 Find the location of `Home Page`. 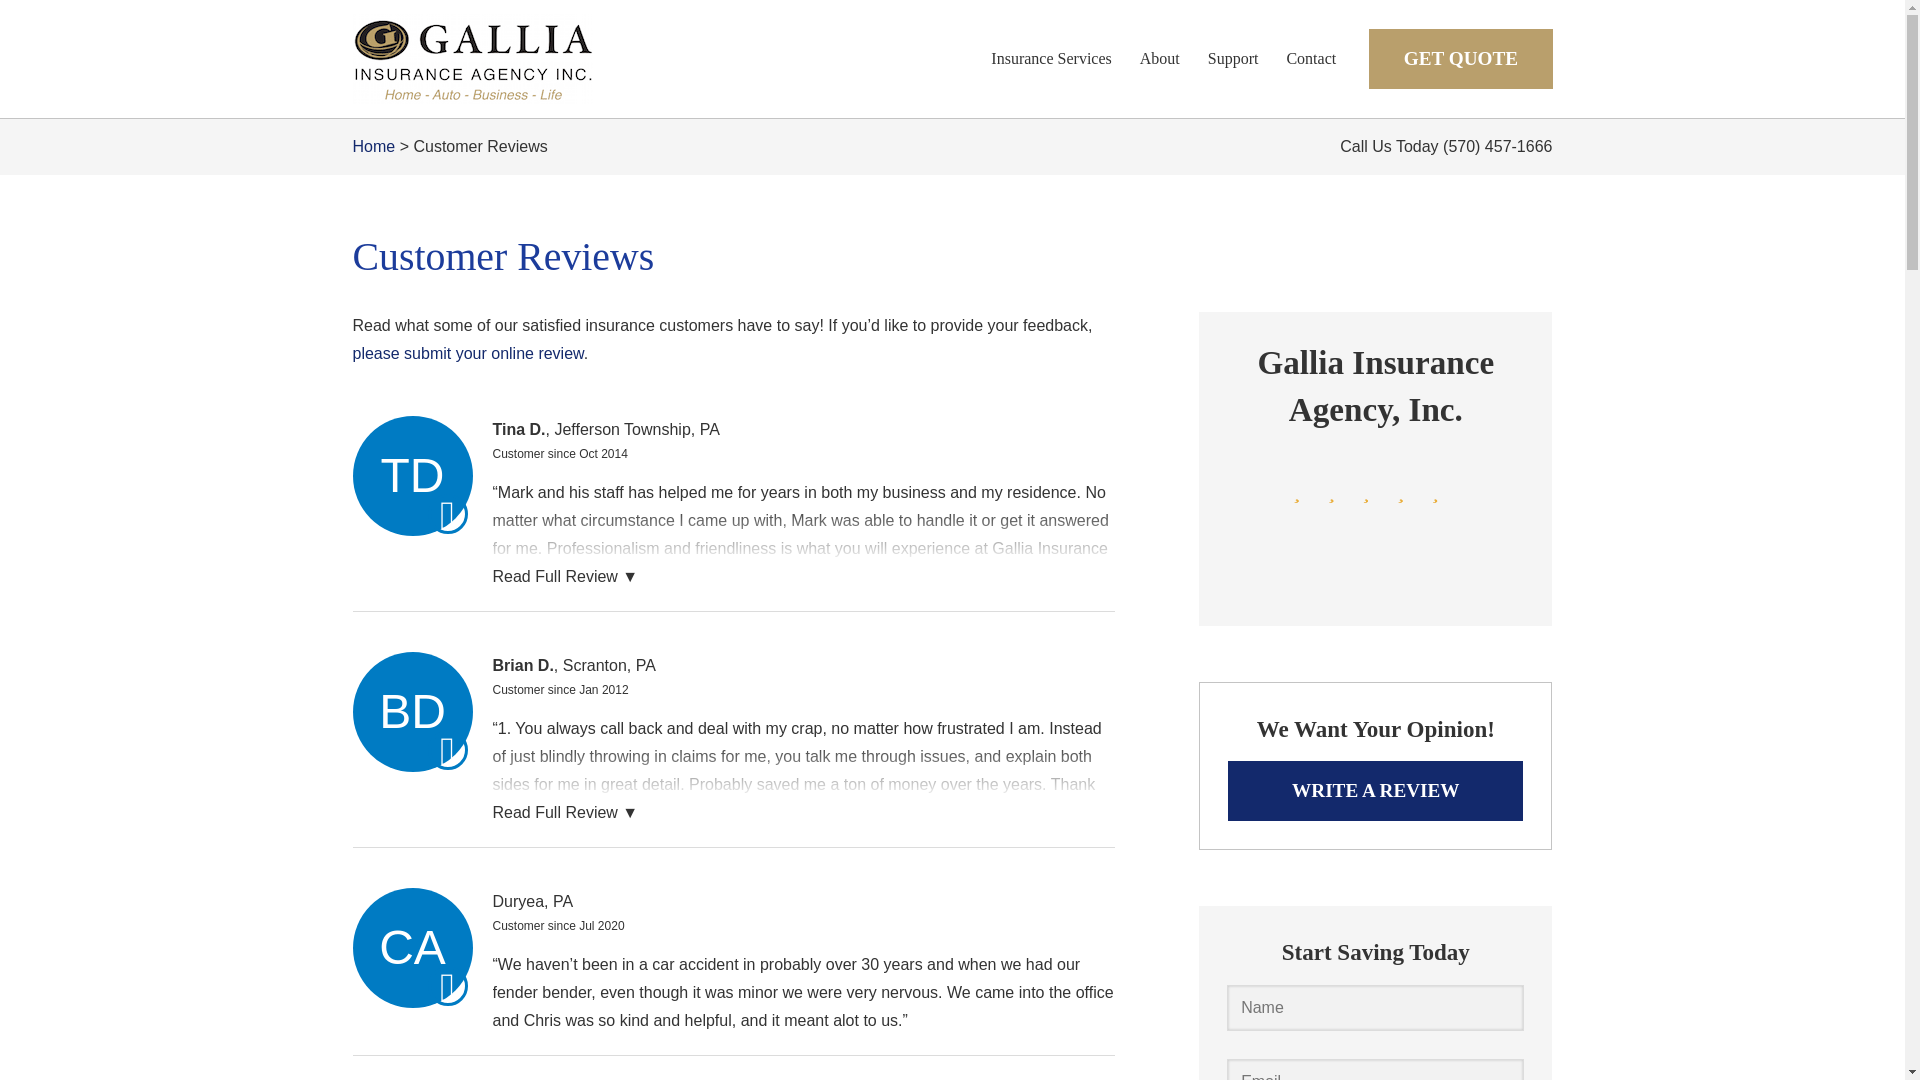

Home Page is located at coordinates (542, 58).